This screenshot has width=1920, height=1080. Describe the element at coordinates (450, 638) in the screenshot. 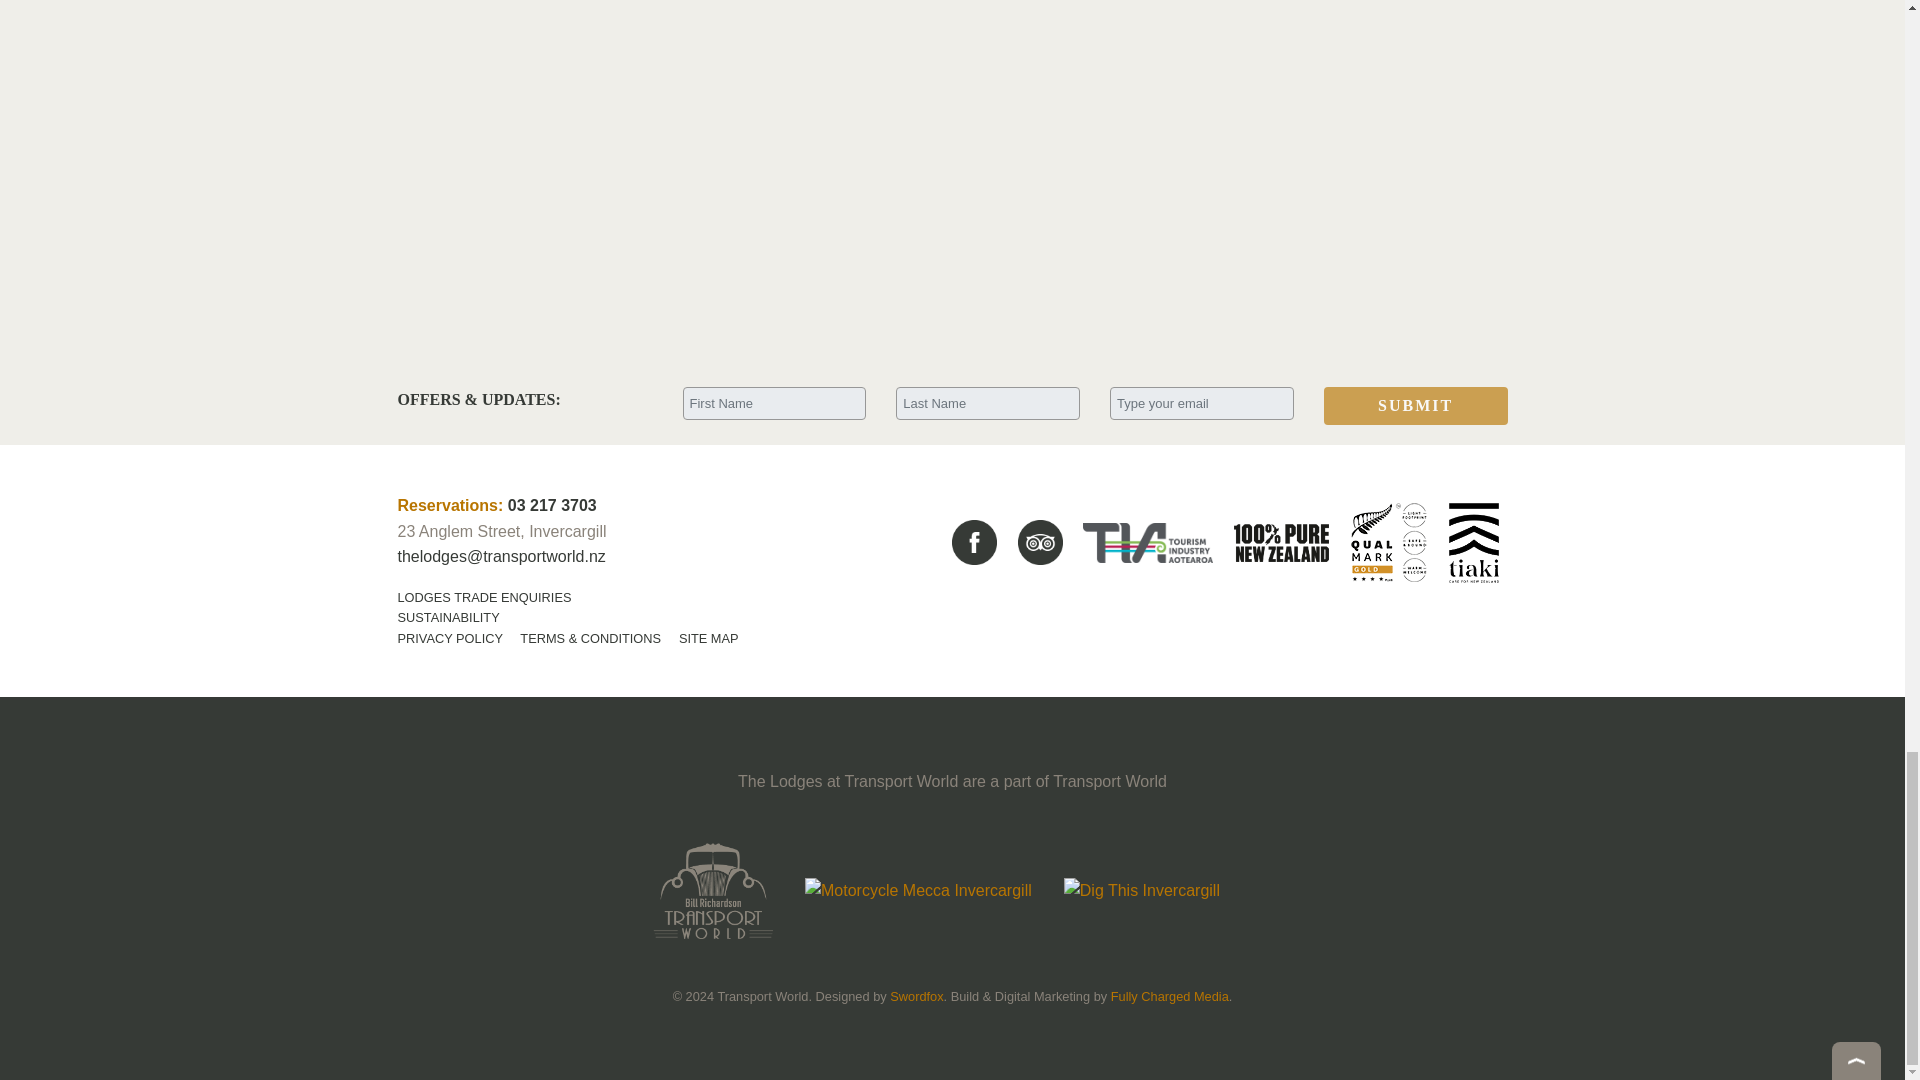

I see `PRIVACY POLICY` at that location.